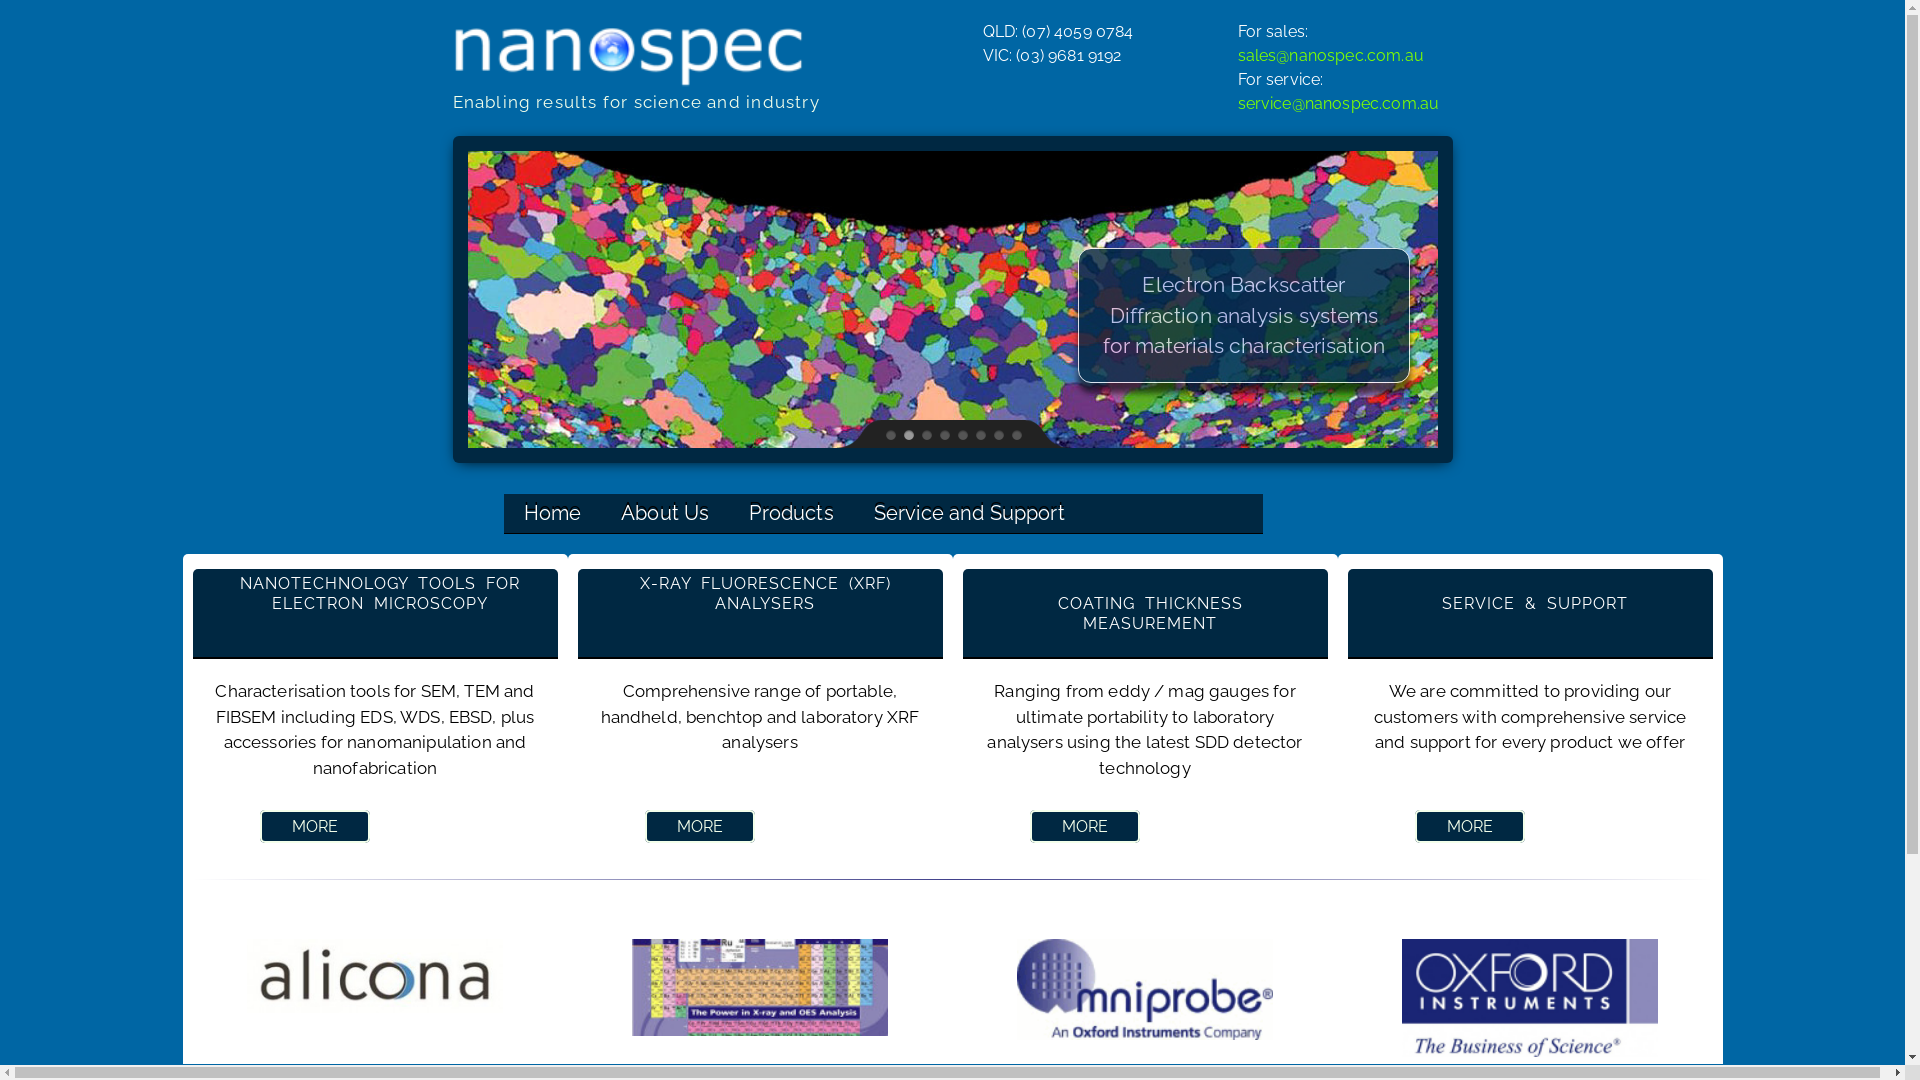  I want to click on MORE, so click(700, 826).